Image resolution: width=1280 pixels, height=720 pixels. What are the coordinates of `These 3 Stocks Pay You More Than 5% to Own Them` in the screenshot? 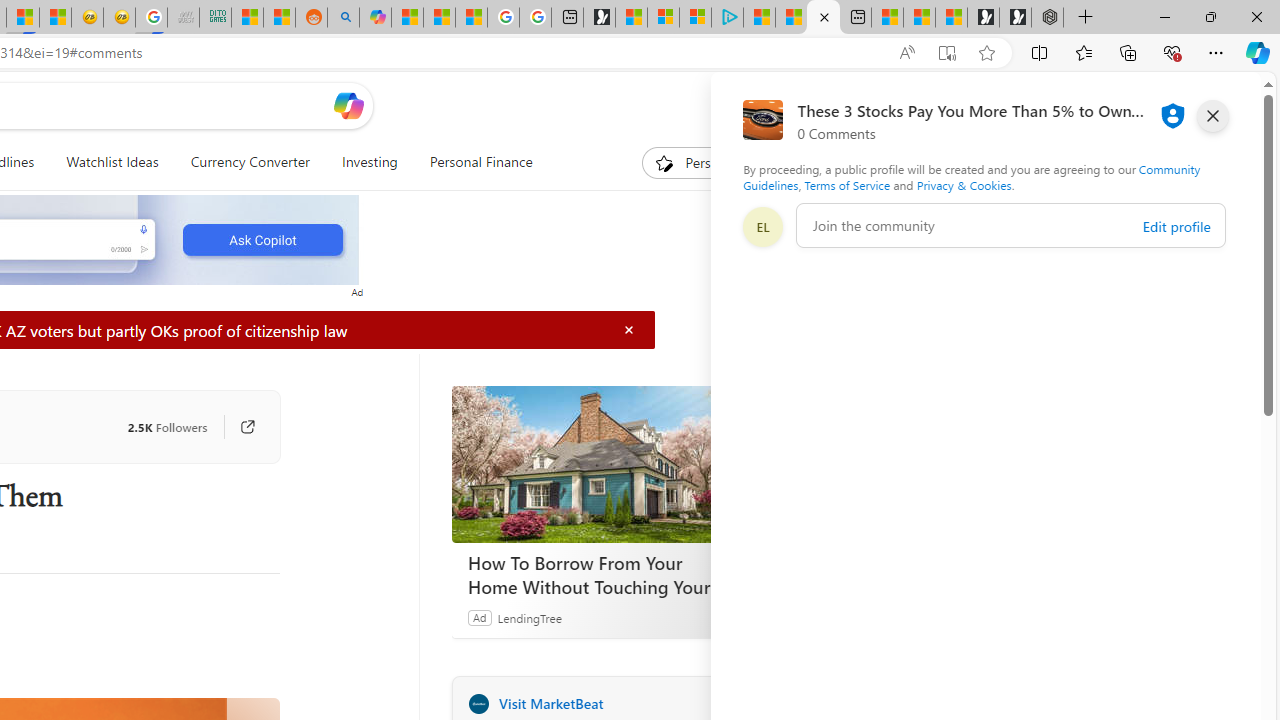 It's located at (822, 18).